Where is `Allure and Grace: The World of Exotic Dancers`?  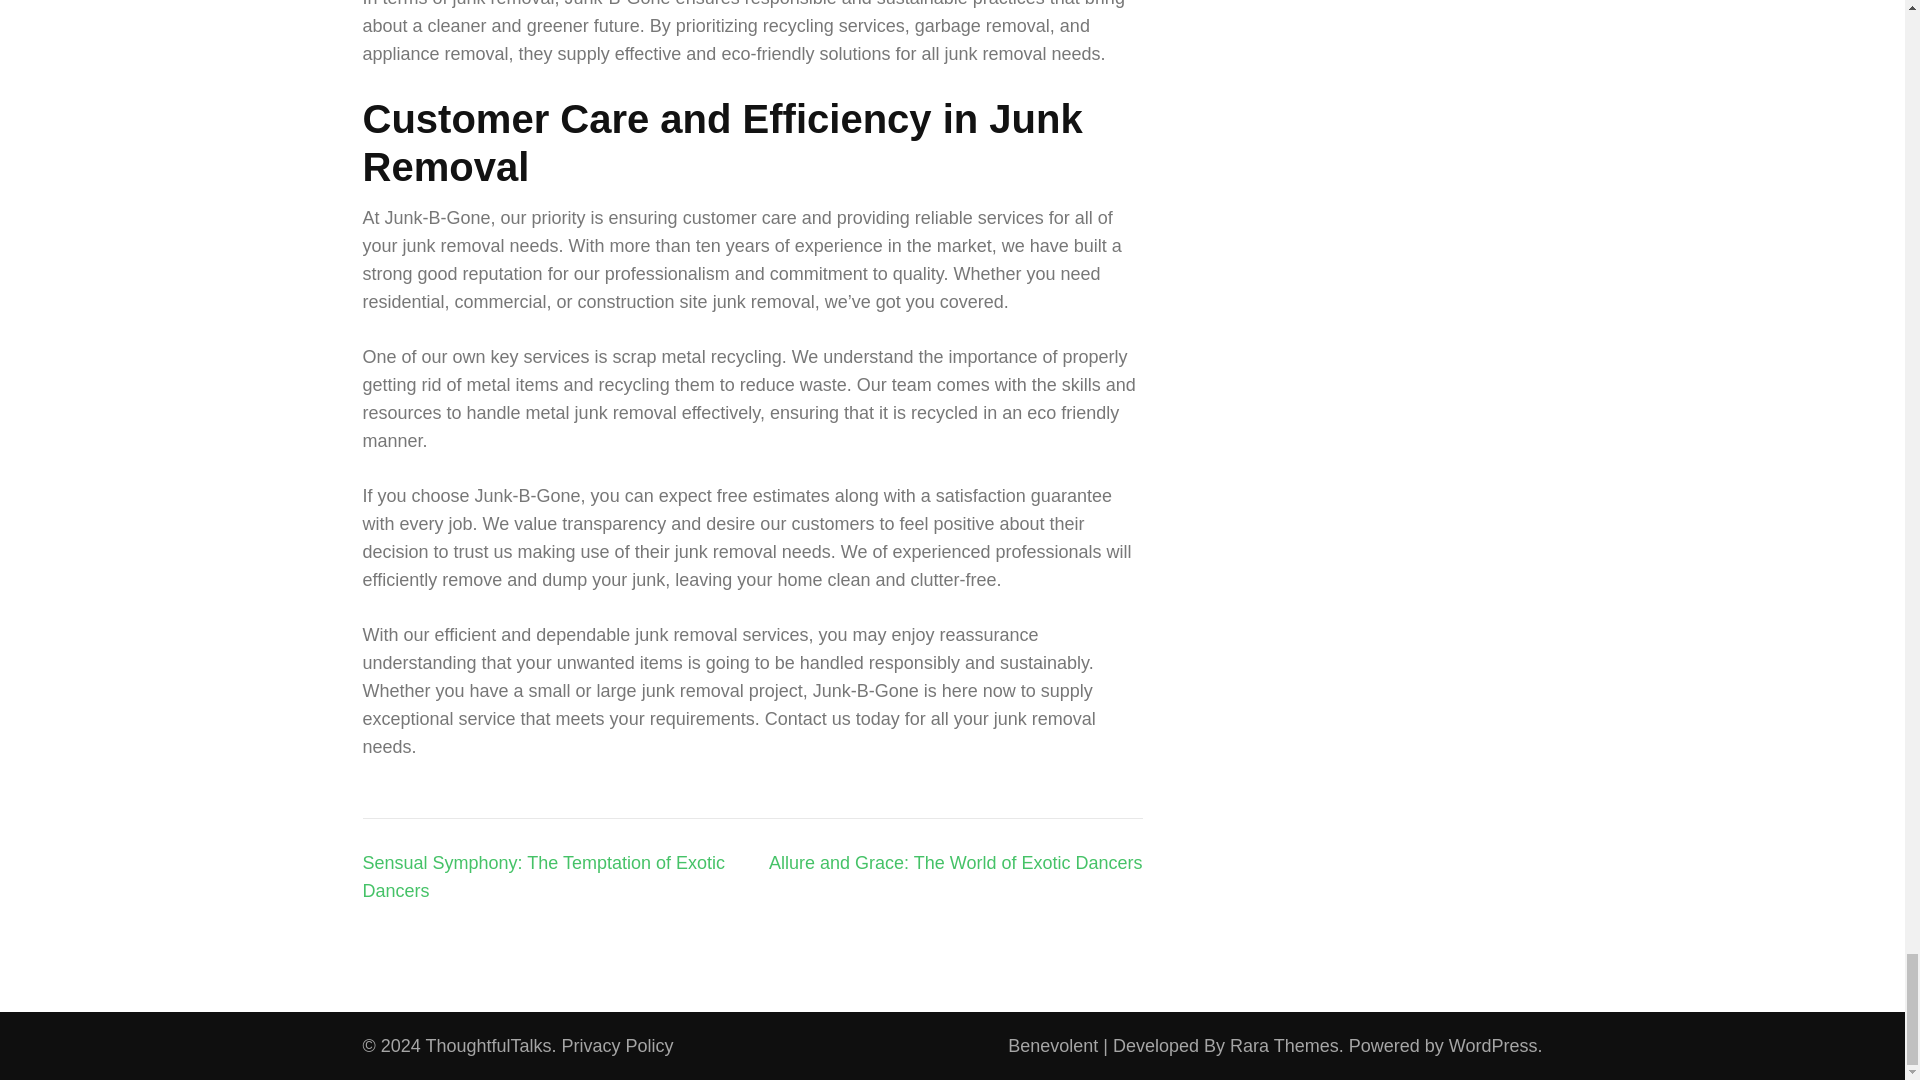 Allure and Grace: The World of Exotic Dancers is located at coordinates (956, 862).